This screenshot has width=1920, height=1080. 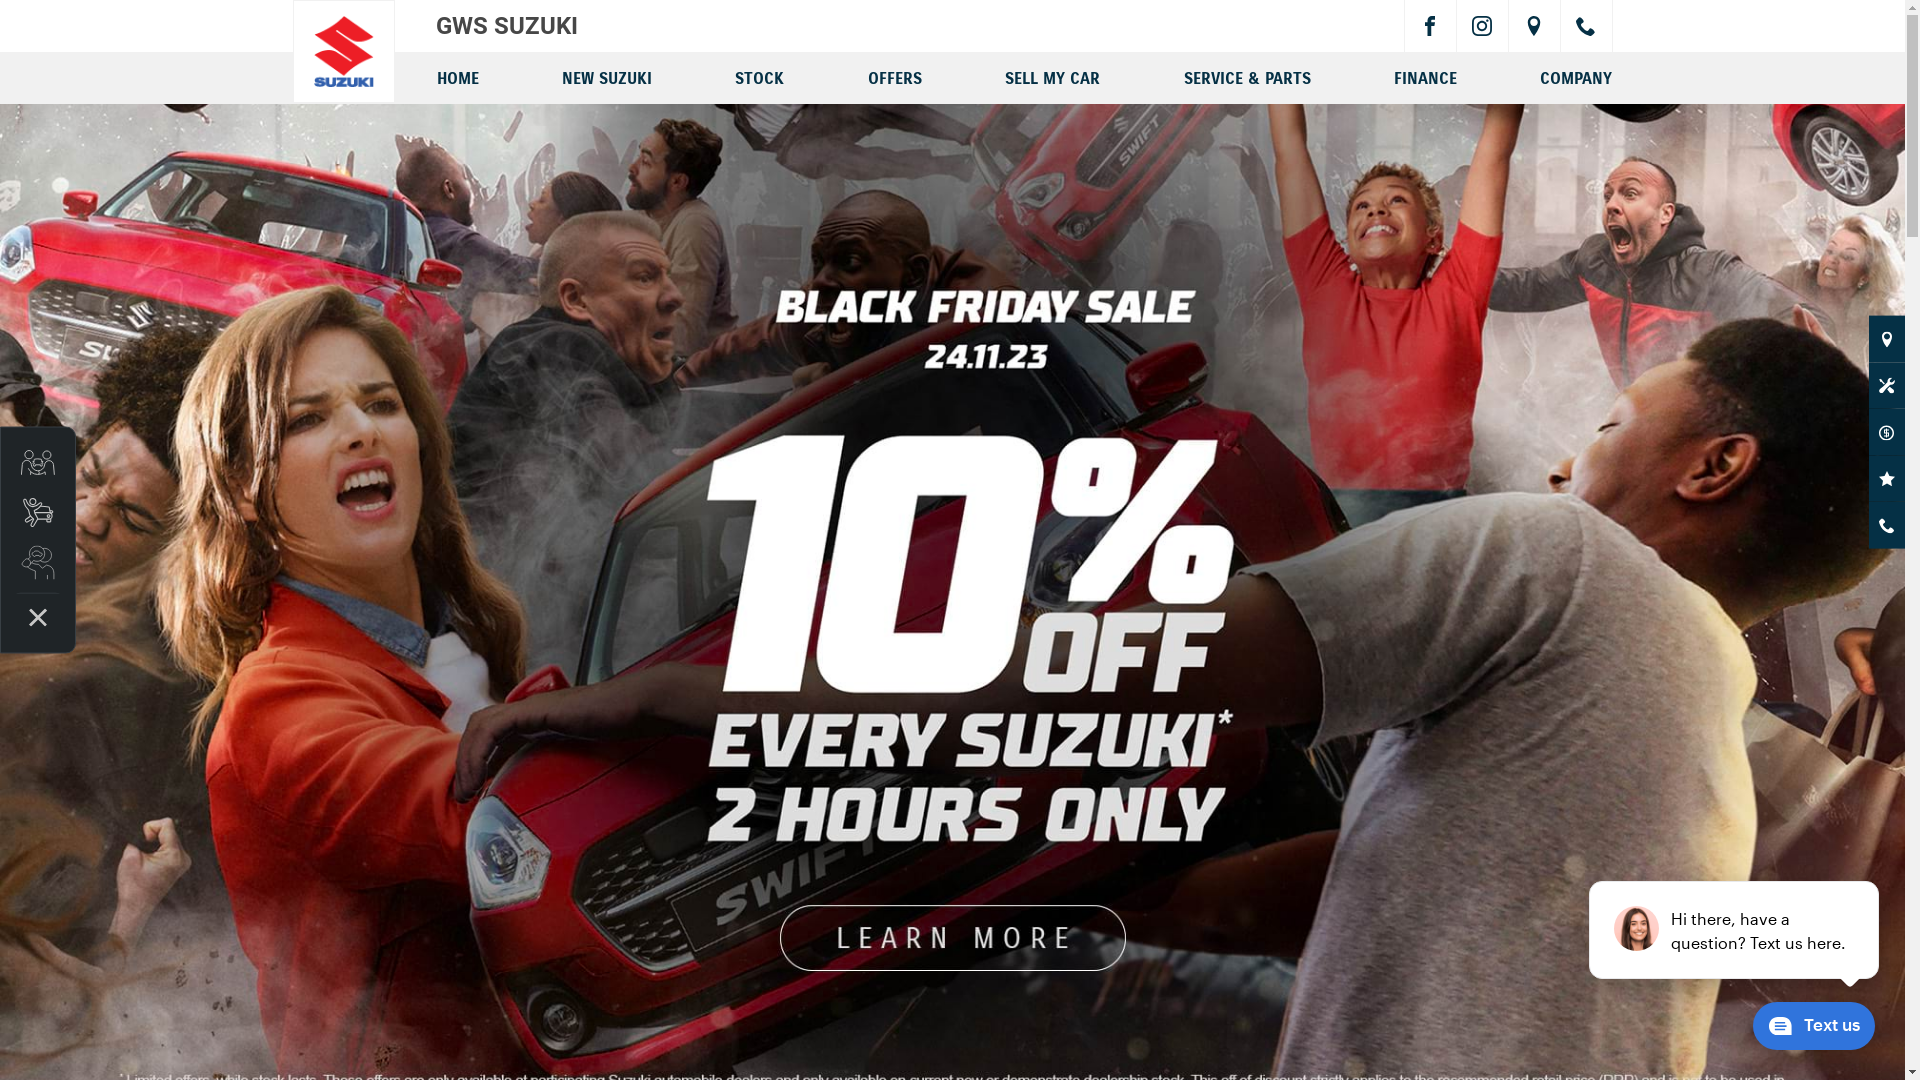 What do you see at coordinates (1426, 77) in the screenshot?
I see `FINANCE` at bounding box center [1426, 77].